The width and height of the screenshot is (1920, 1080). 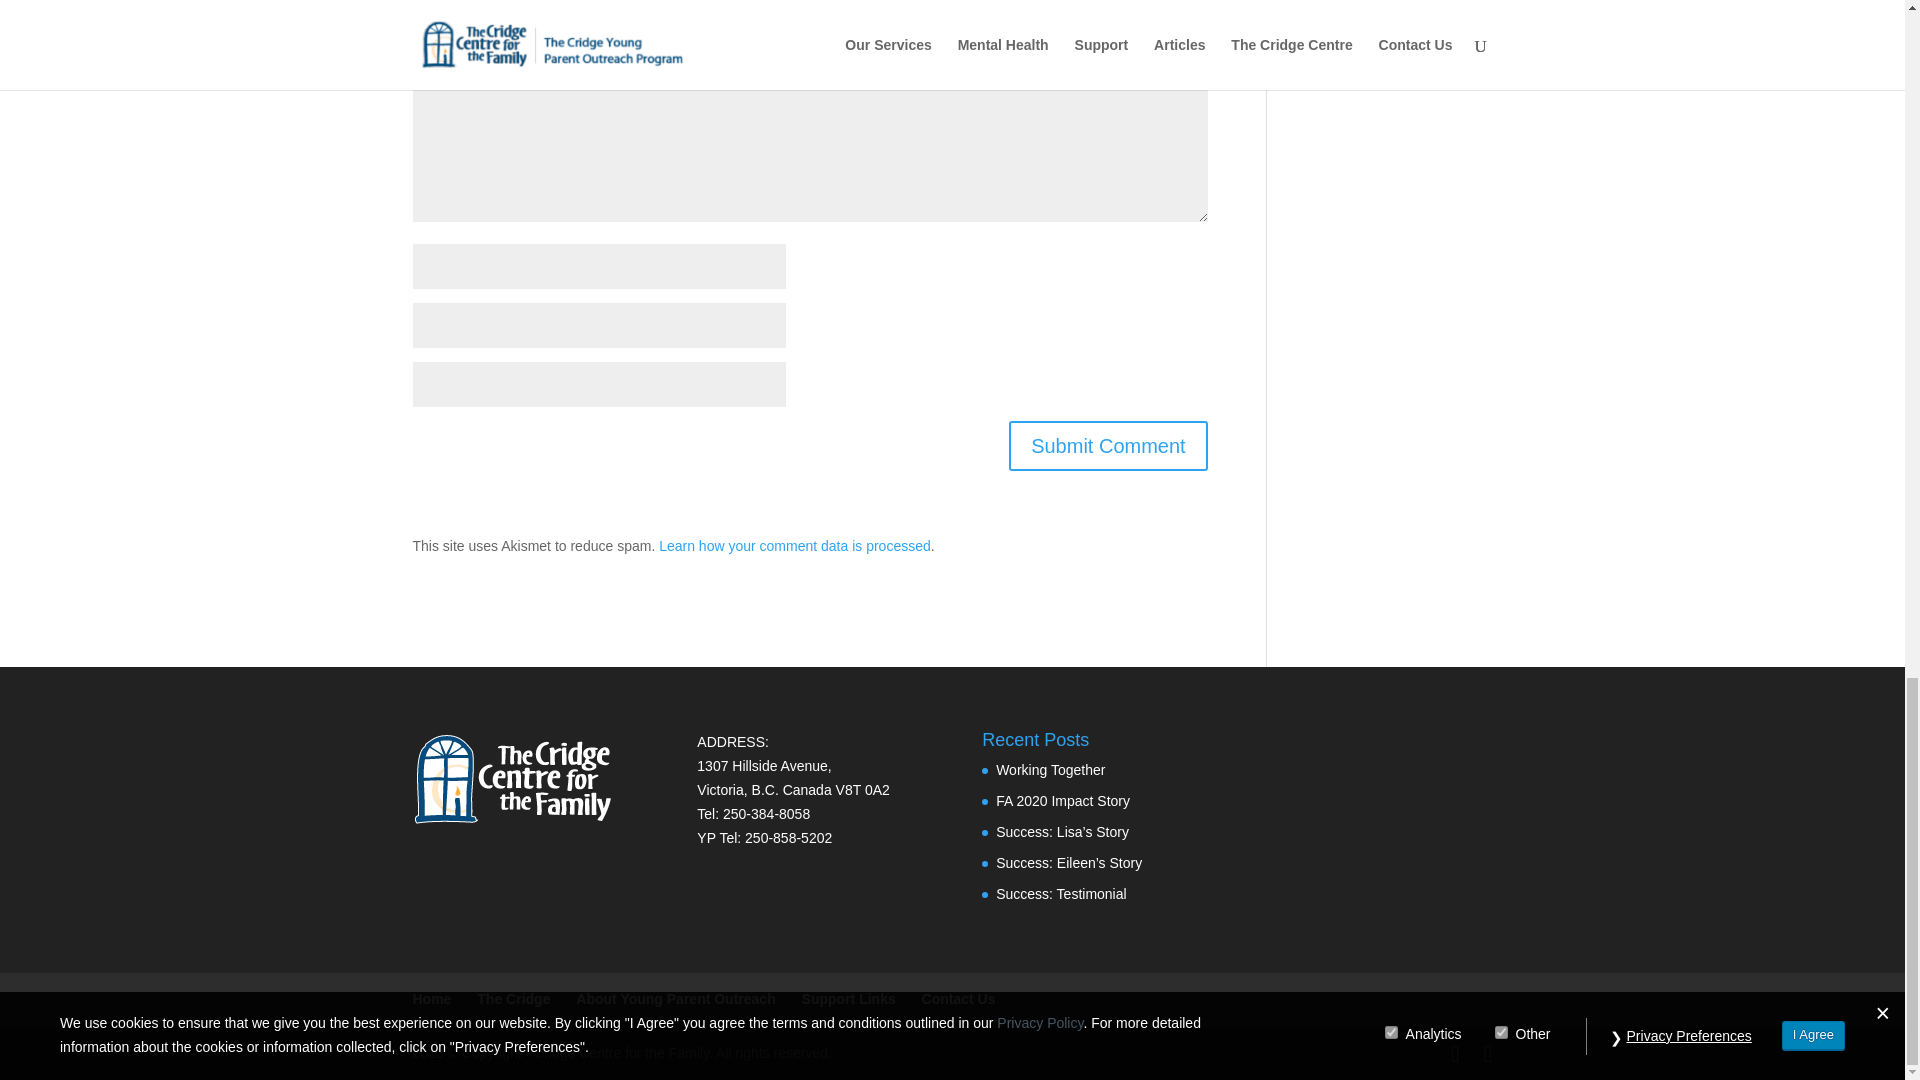 What do you see at coordinates (1063, 800) in the screenshot?
I see `FA 2020 Impact Story` at bounding box center [1063, 800].